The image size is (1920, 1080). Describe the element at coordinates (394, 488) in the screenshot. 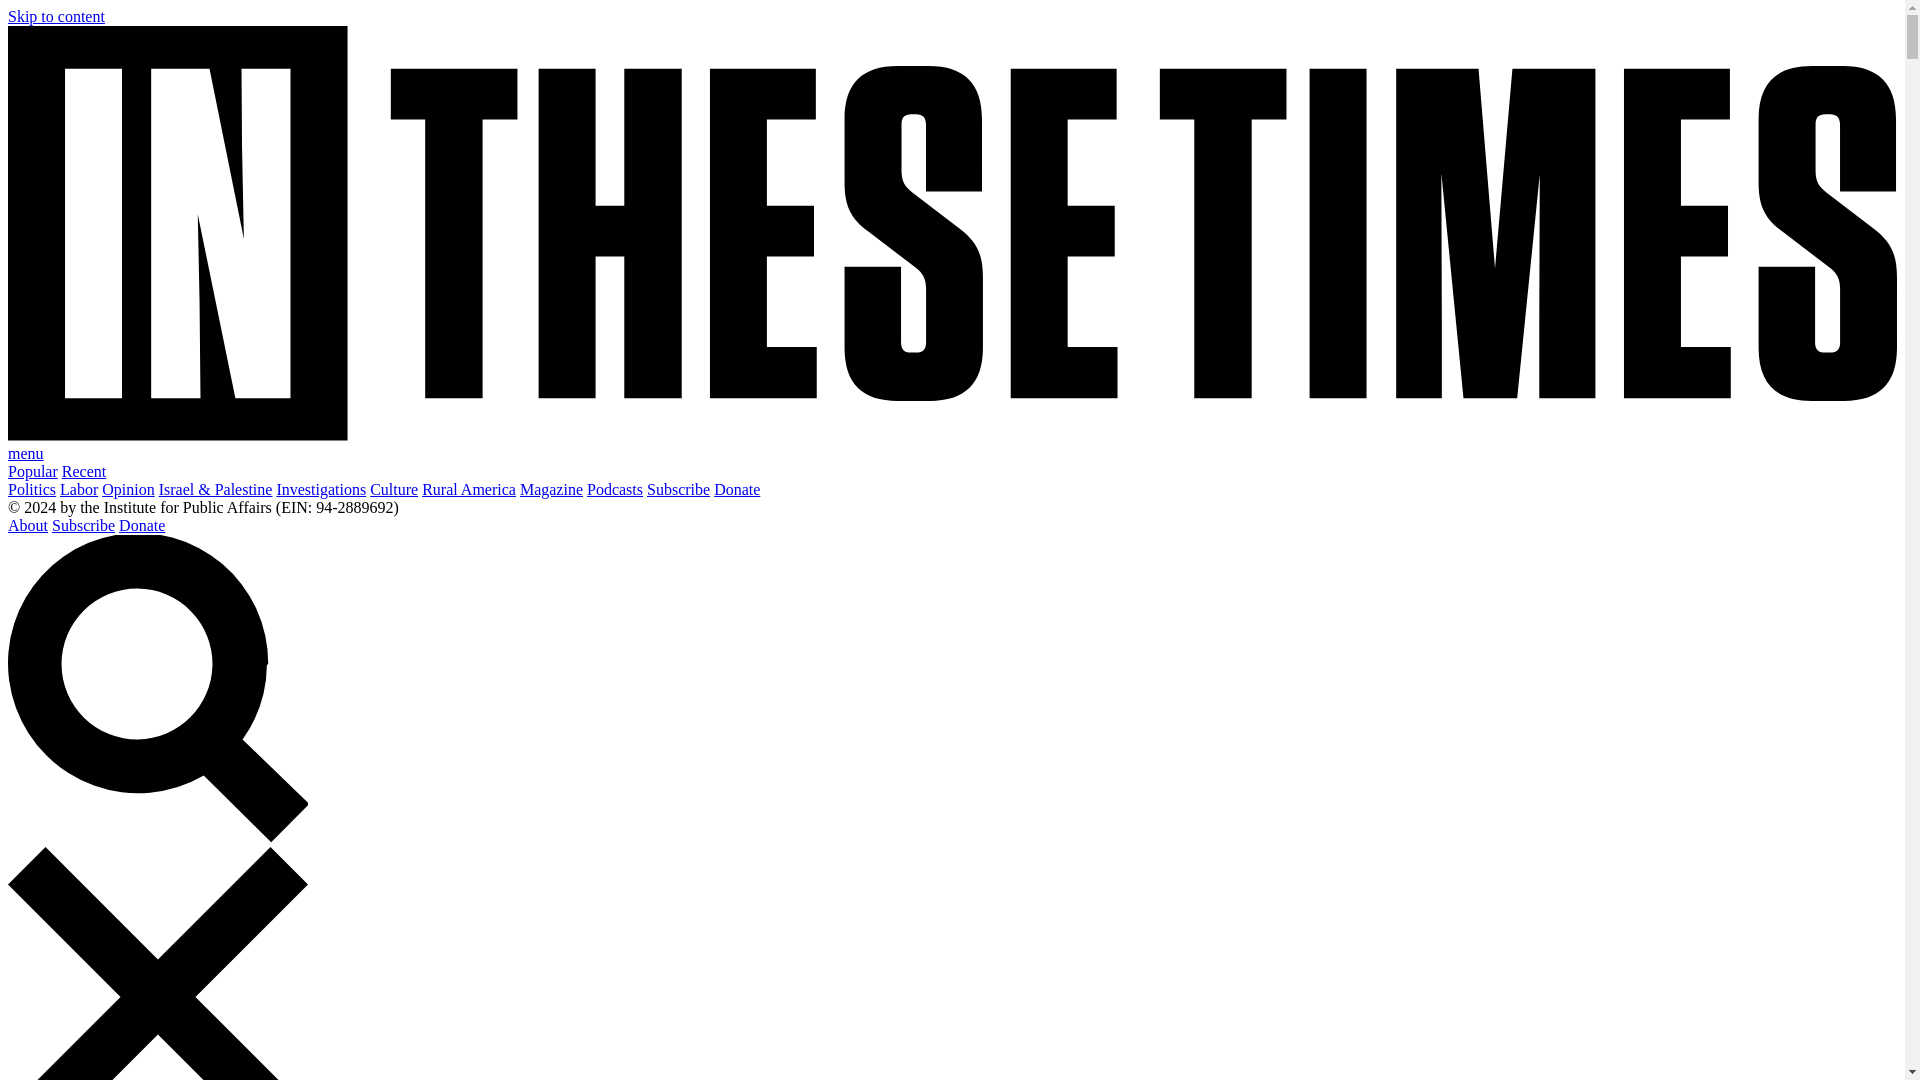

I see `Culture` at that location.